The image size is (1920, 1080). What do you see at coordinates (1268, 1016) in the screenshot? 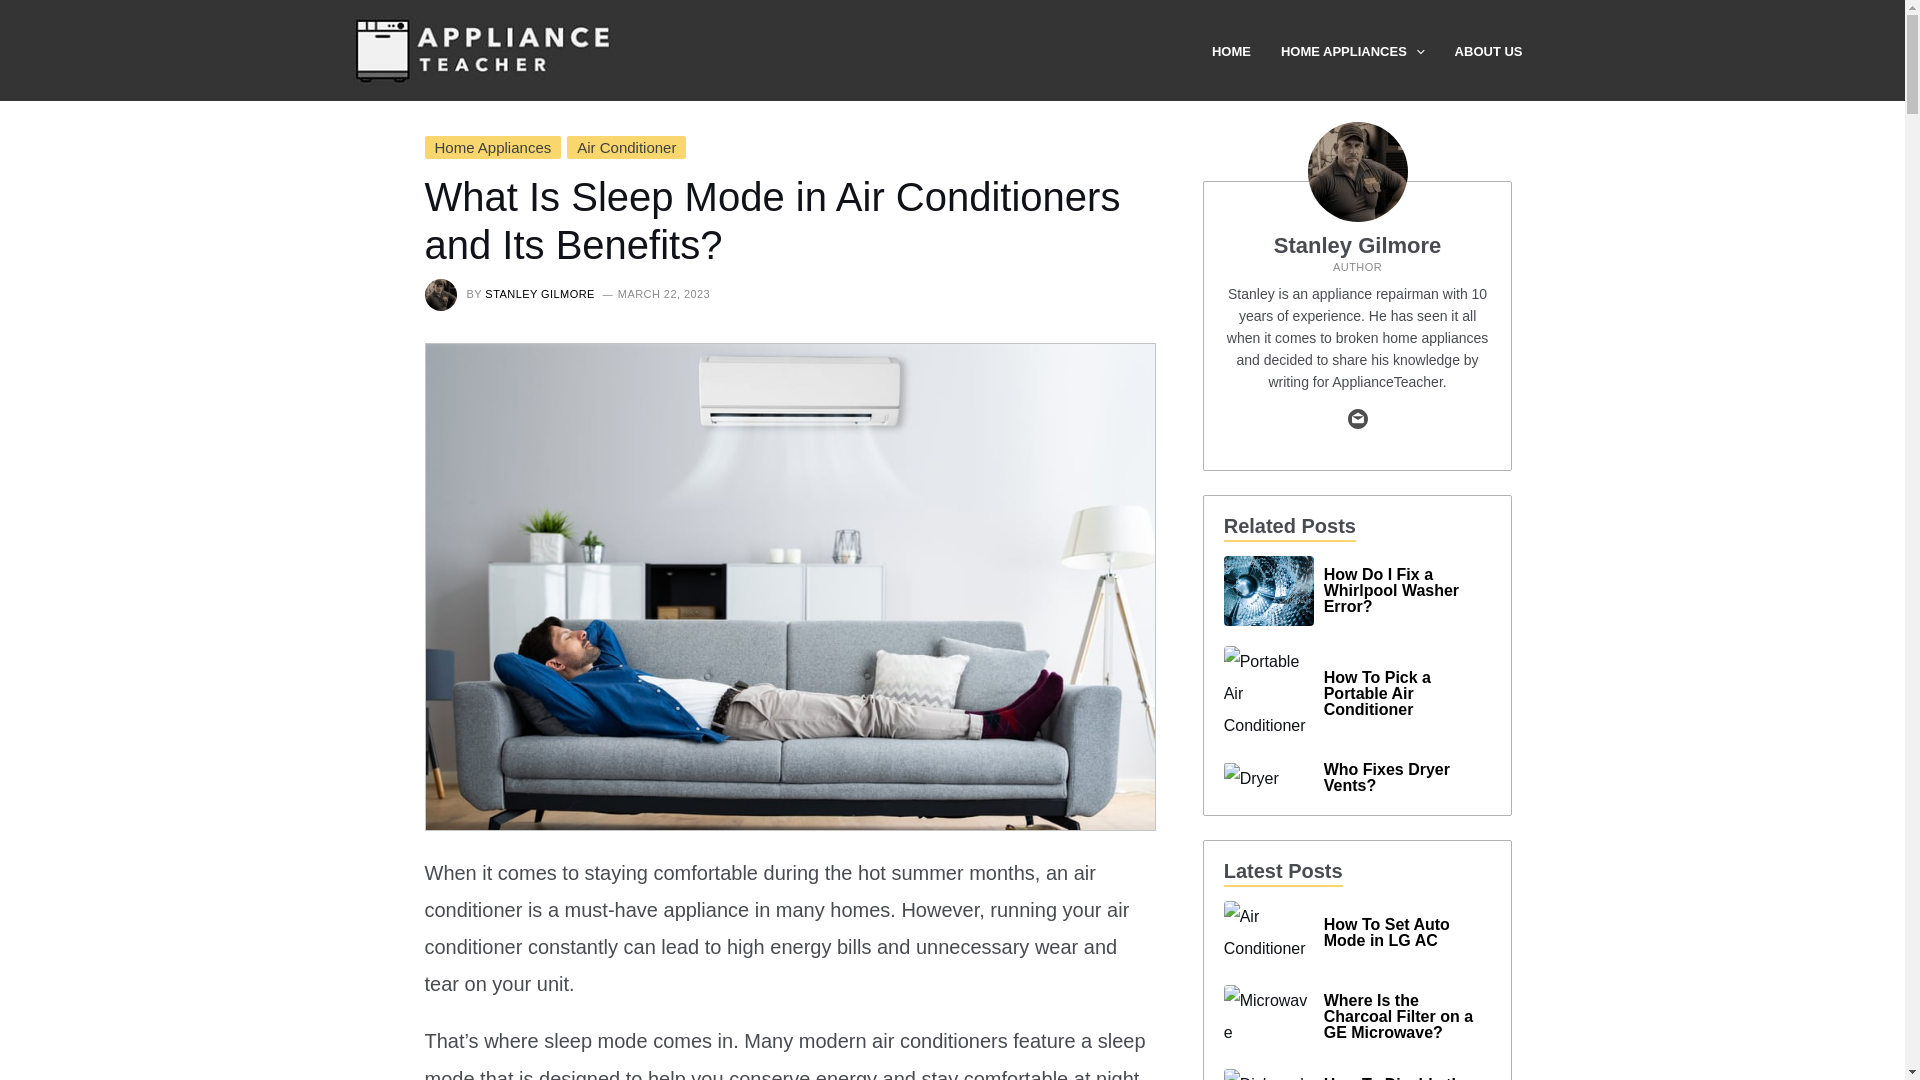
I see `Where Is The Charcoal Filter On A Ge Microwave? 11` at bounding box center [1268, 1016].